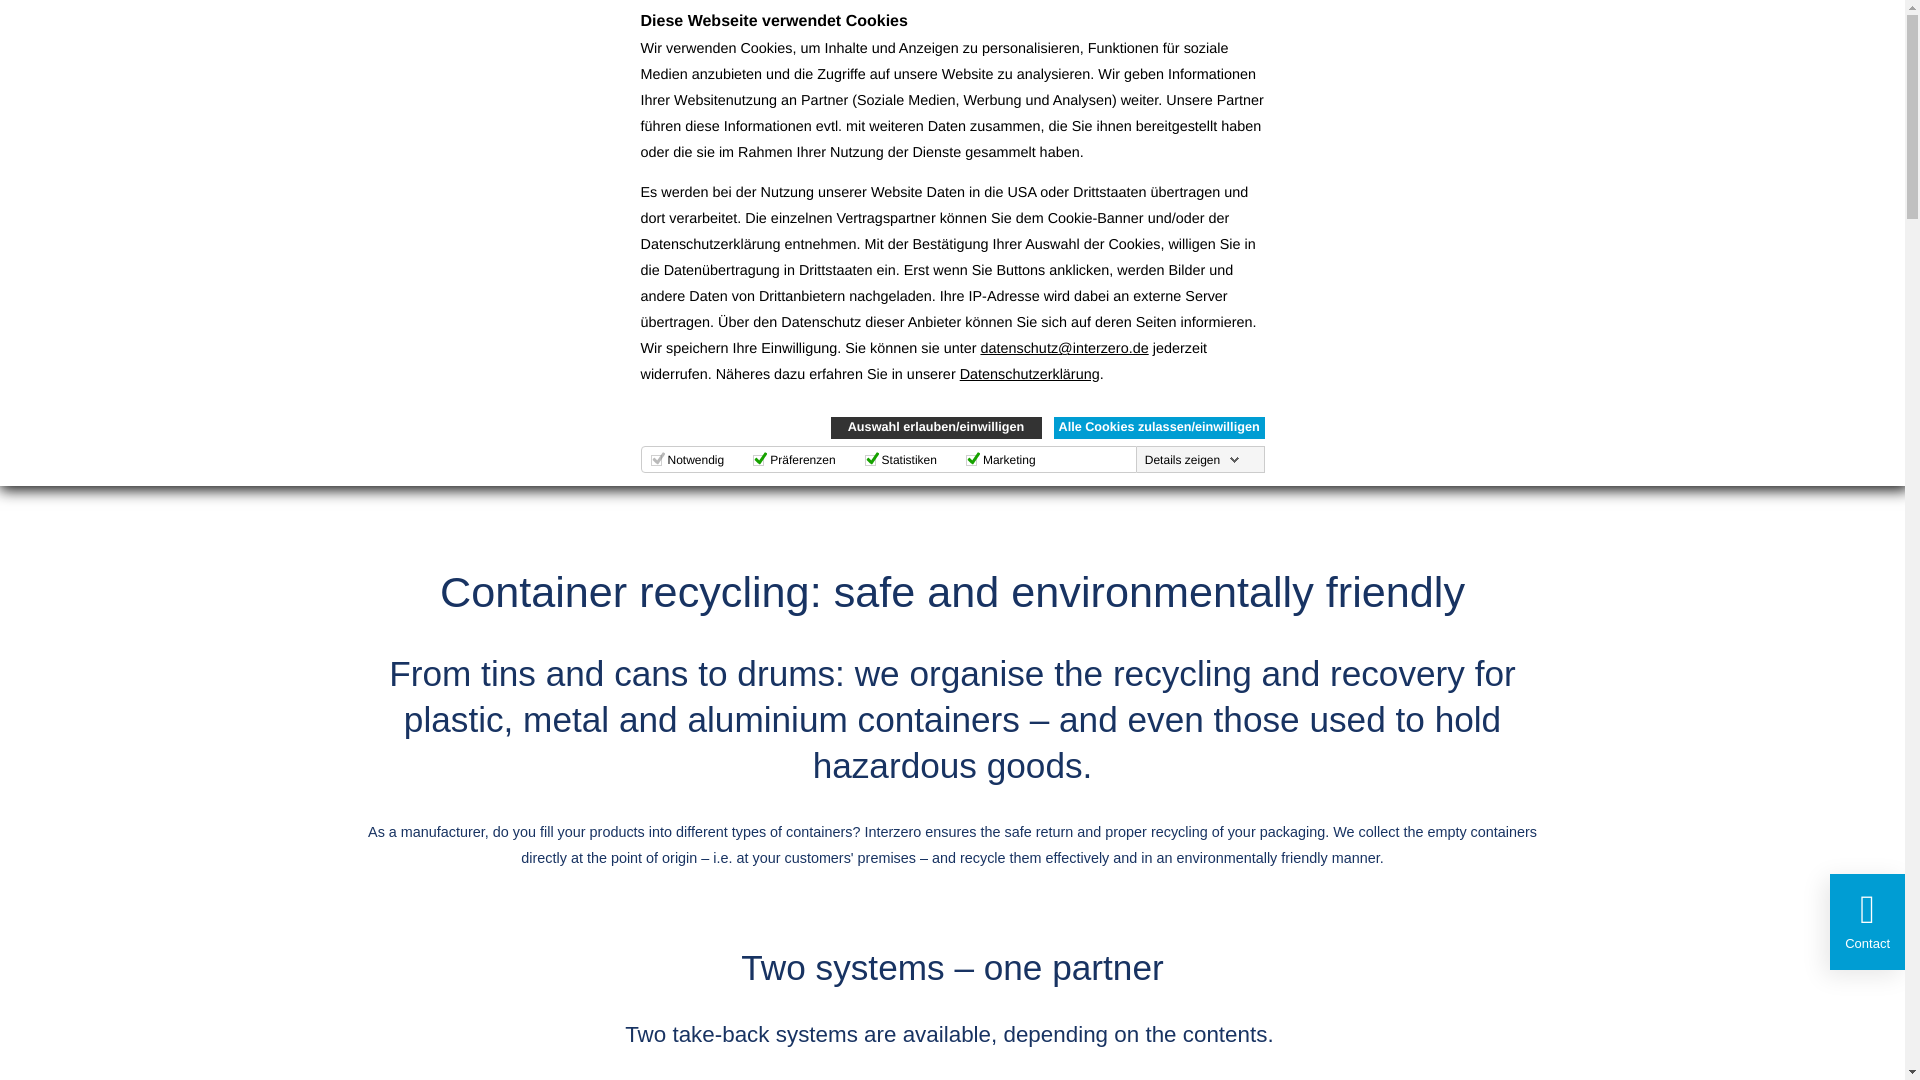  What do you see at coordinates (1192, 460) in the screenshot?
I see `Details zeigen` at bounding box center [1192, 460].